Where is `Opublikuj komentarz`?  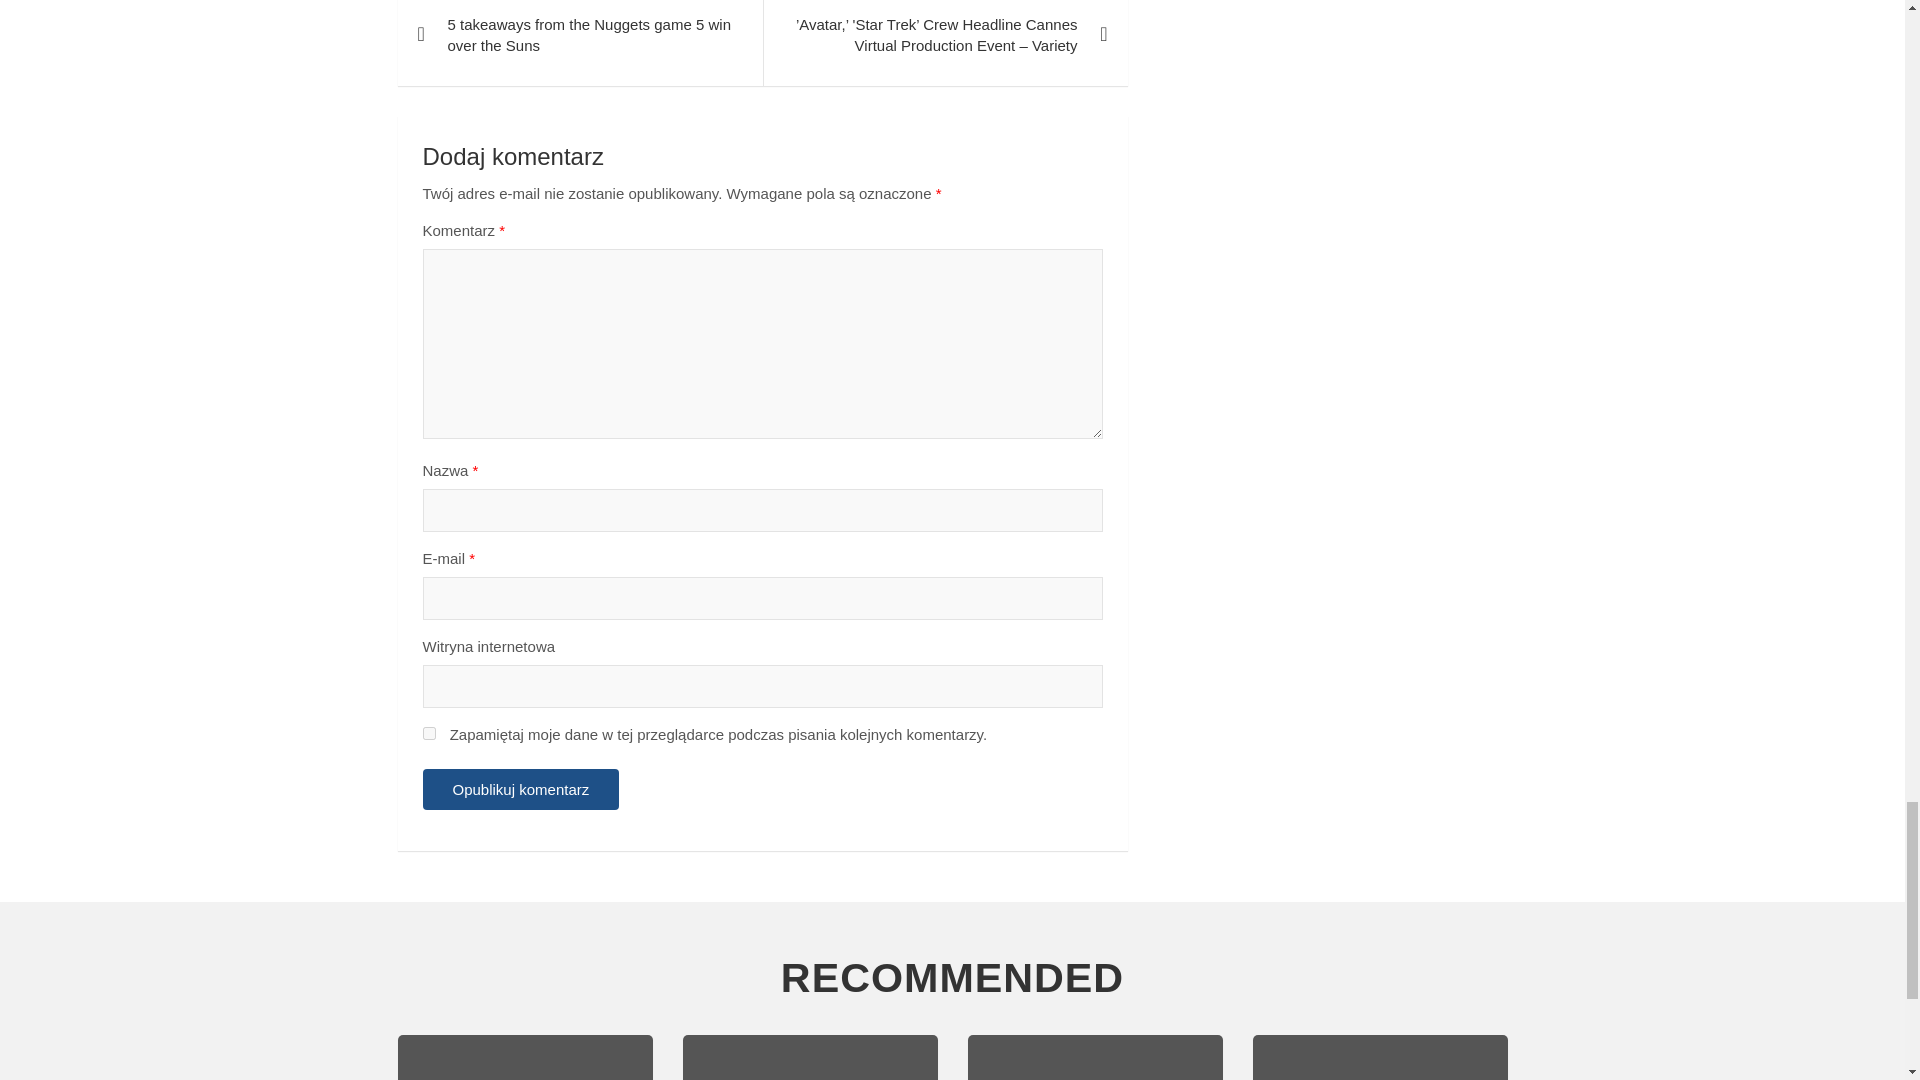
Opublikuj komentarz is located at coordinates (520, 789).